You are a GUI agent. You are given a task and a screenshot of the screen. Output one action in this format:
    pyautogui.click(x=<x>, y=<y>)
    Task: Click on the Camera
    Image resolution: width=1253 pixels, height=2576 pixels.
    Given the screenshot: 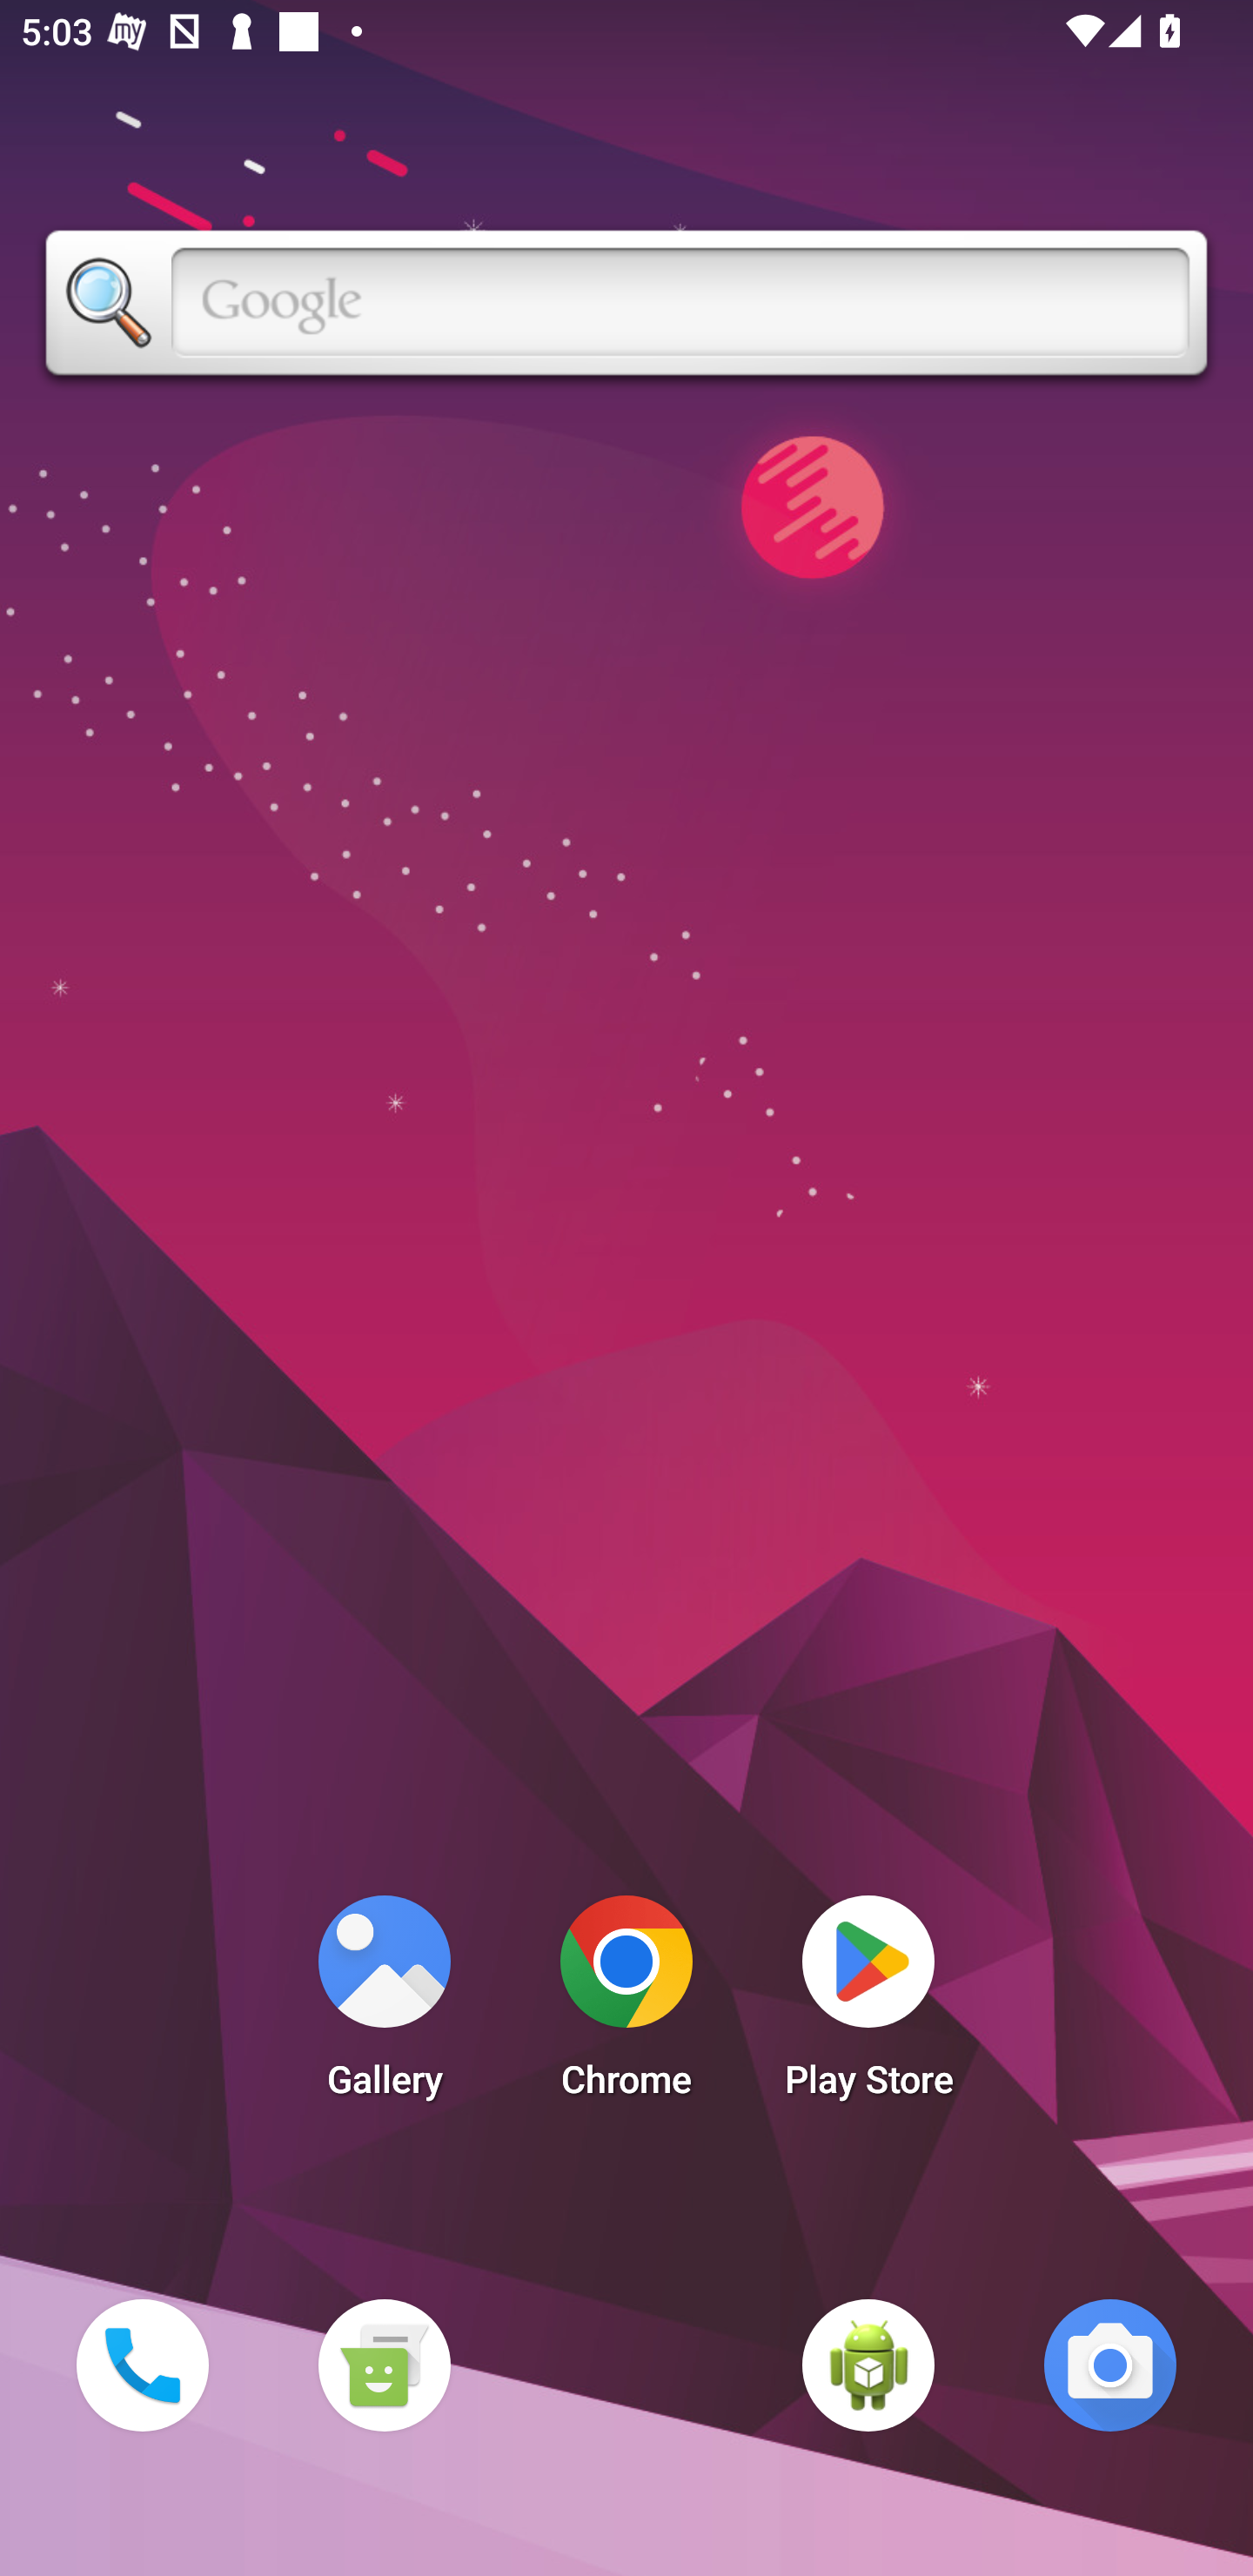 What is the action you would take?
    pyautogui.click(x=1110, y=2365)
    